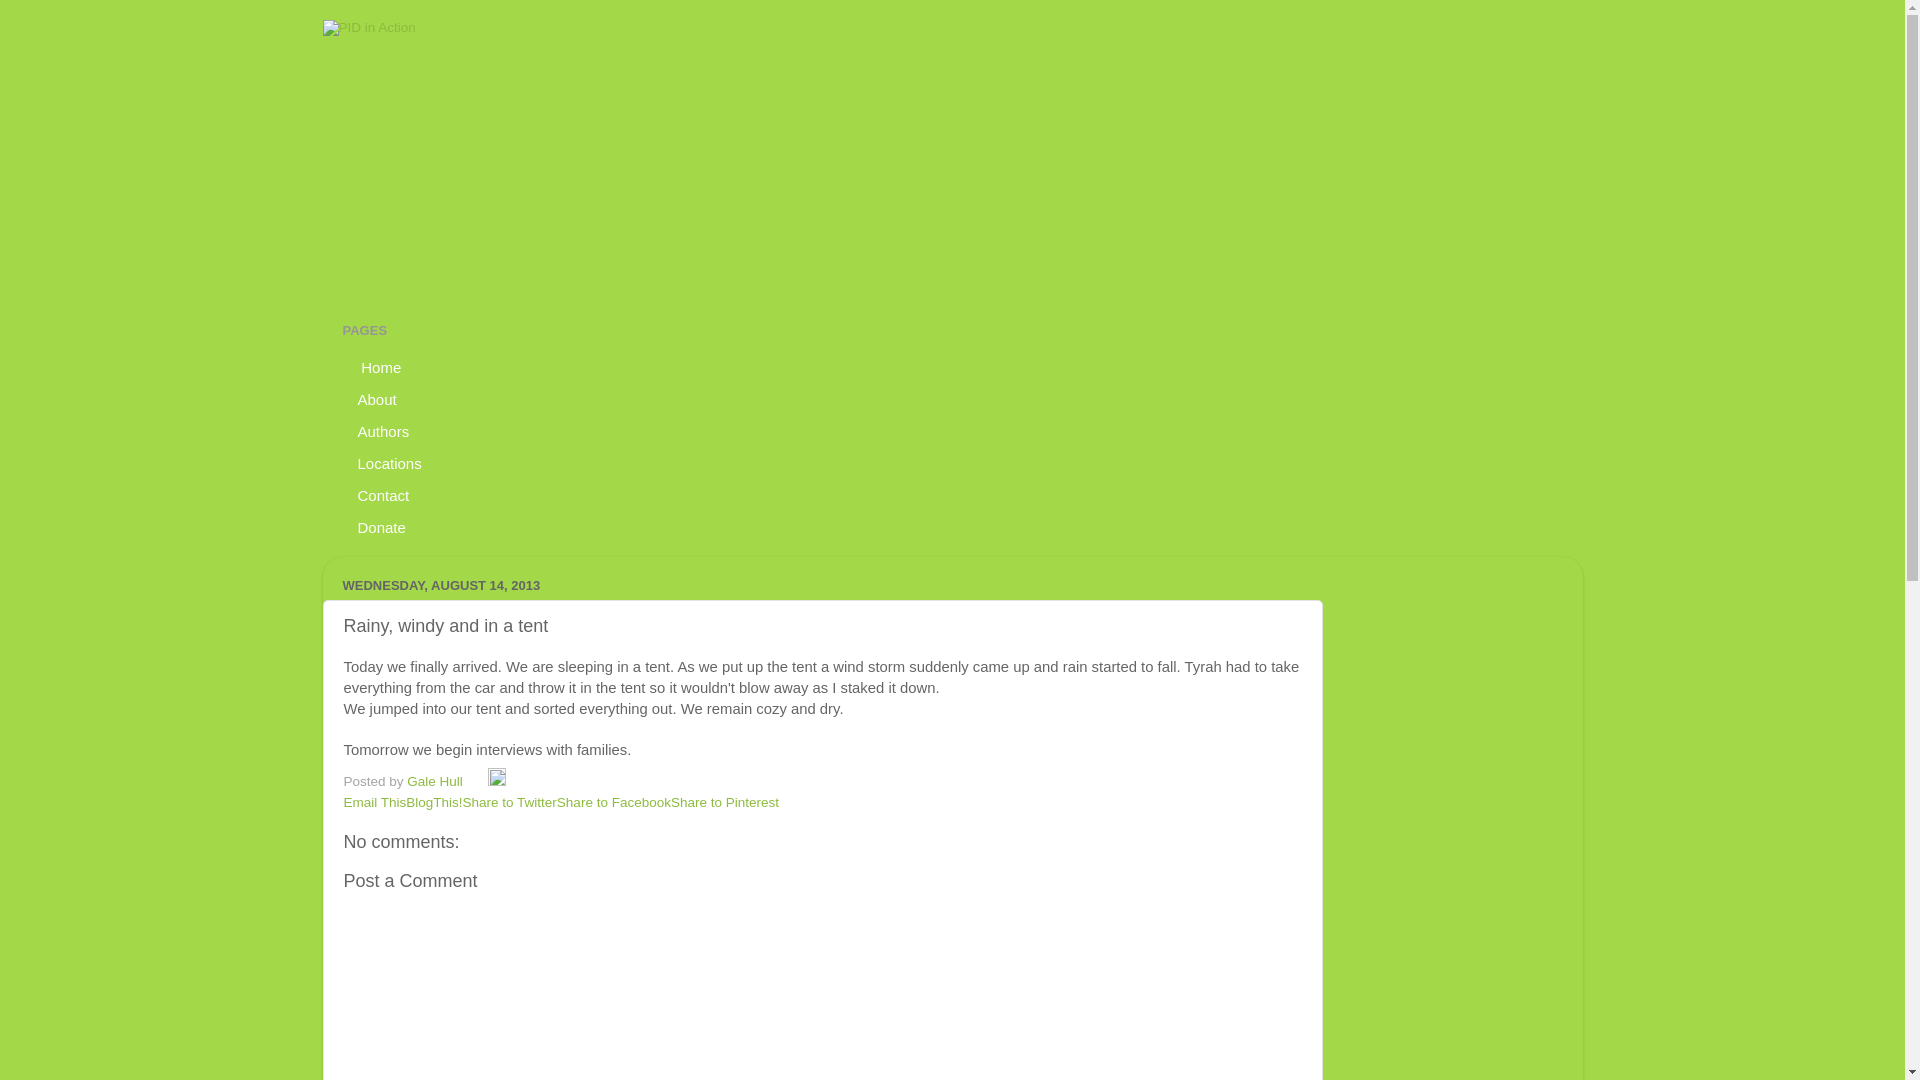  I want to click on Locations, so click(389, 463).